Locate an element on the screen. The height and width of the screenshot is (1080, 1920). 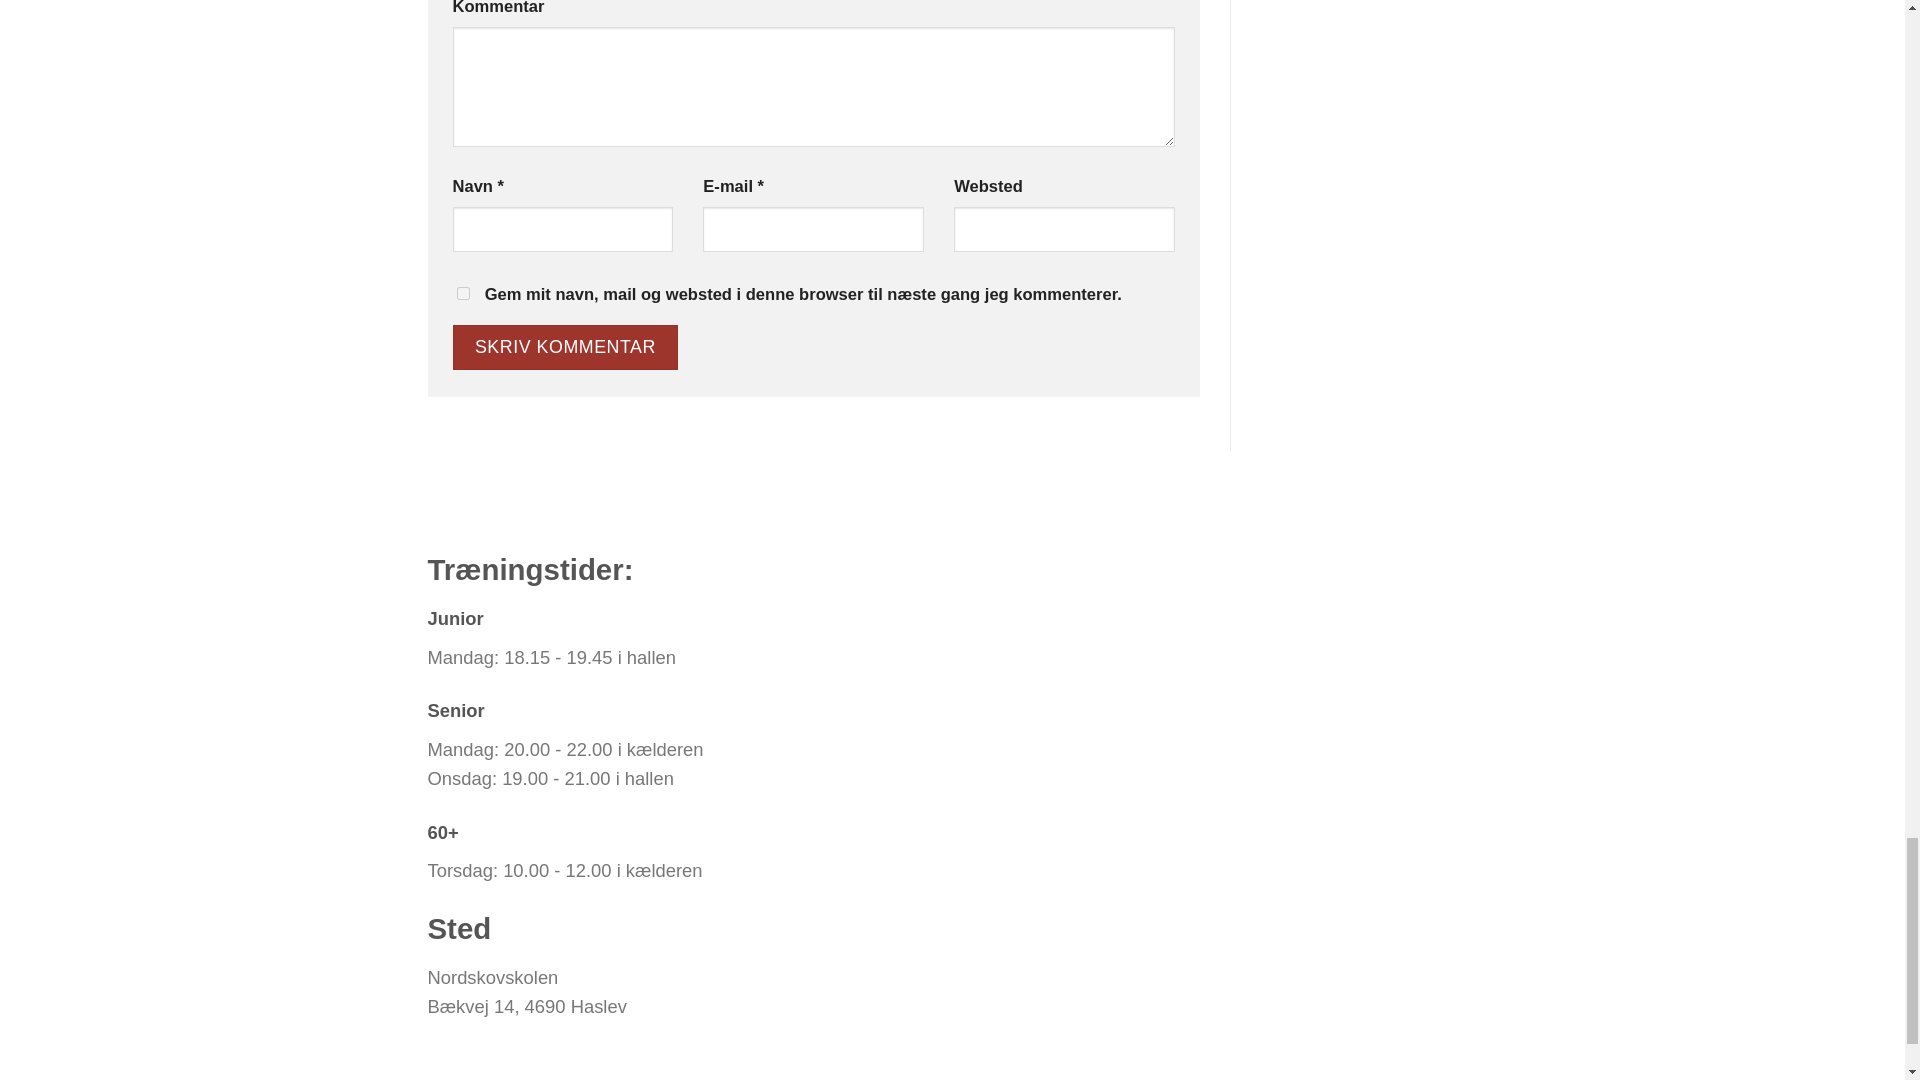
Skriv kommentar is located at coordinates (564, 348).